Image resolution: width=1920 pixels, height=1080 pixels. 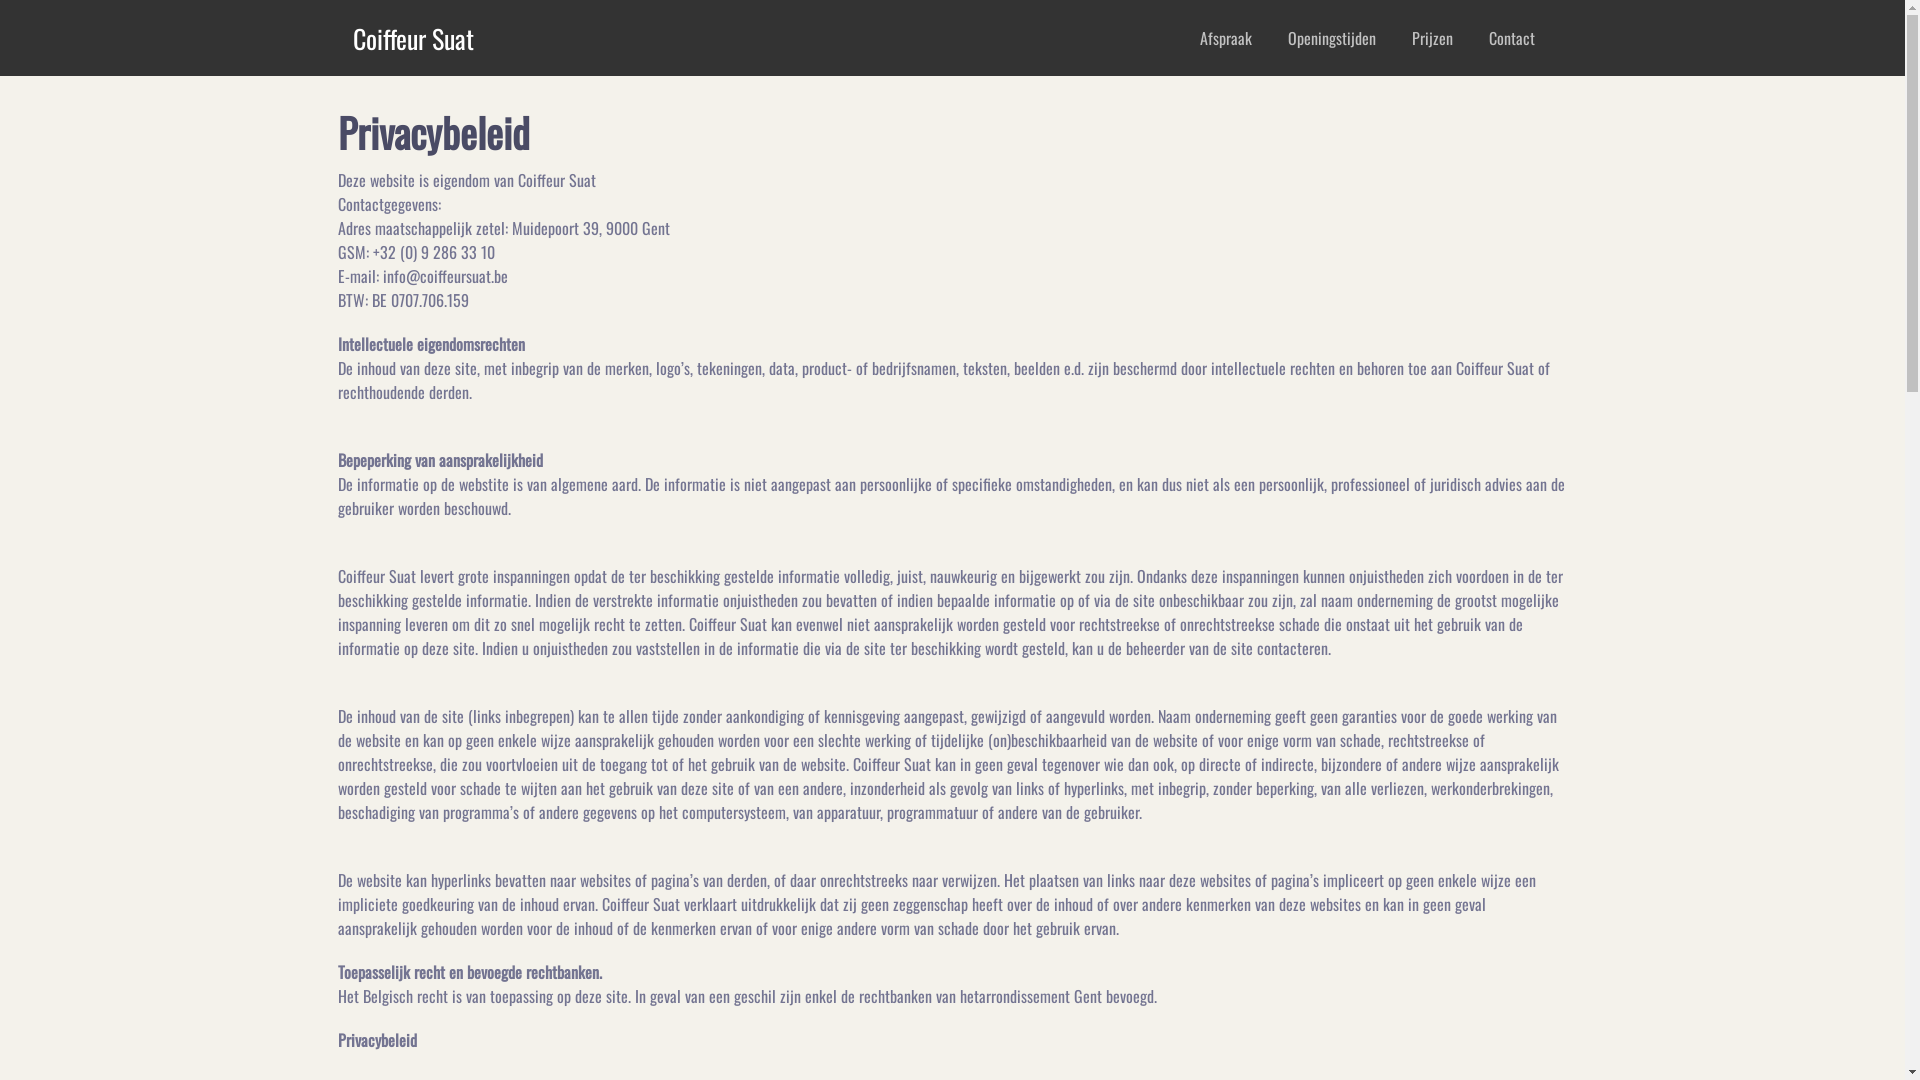 What do you see at coordinates (412, 38) in the screenshot?
I see `Coiffeur Suat` at bounding box center [412, 38].